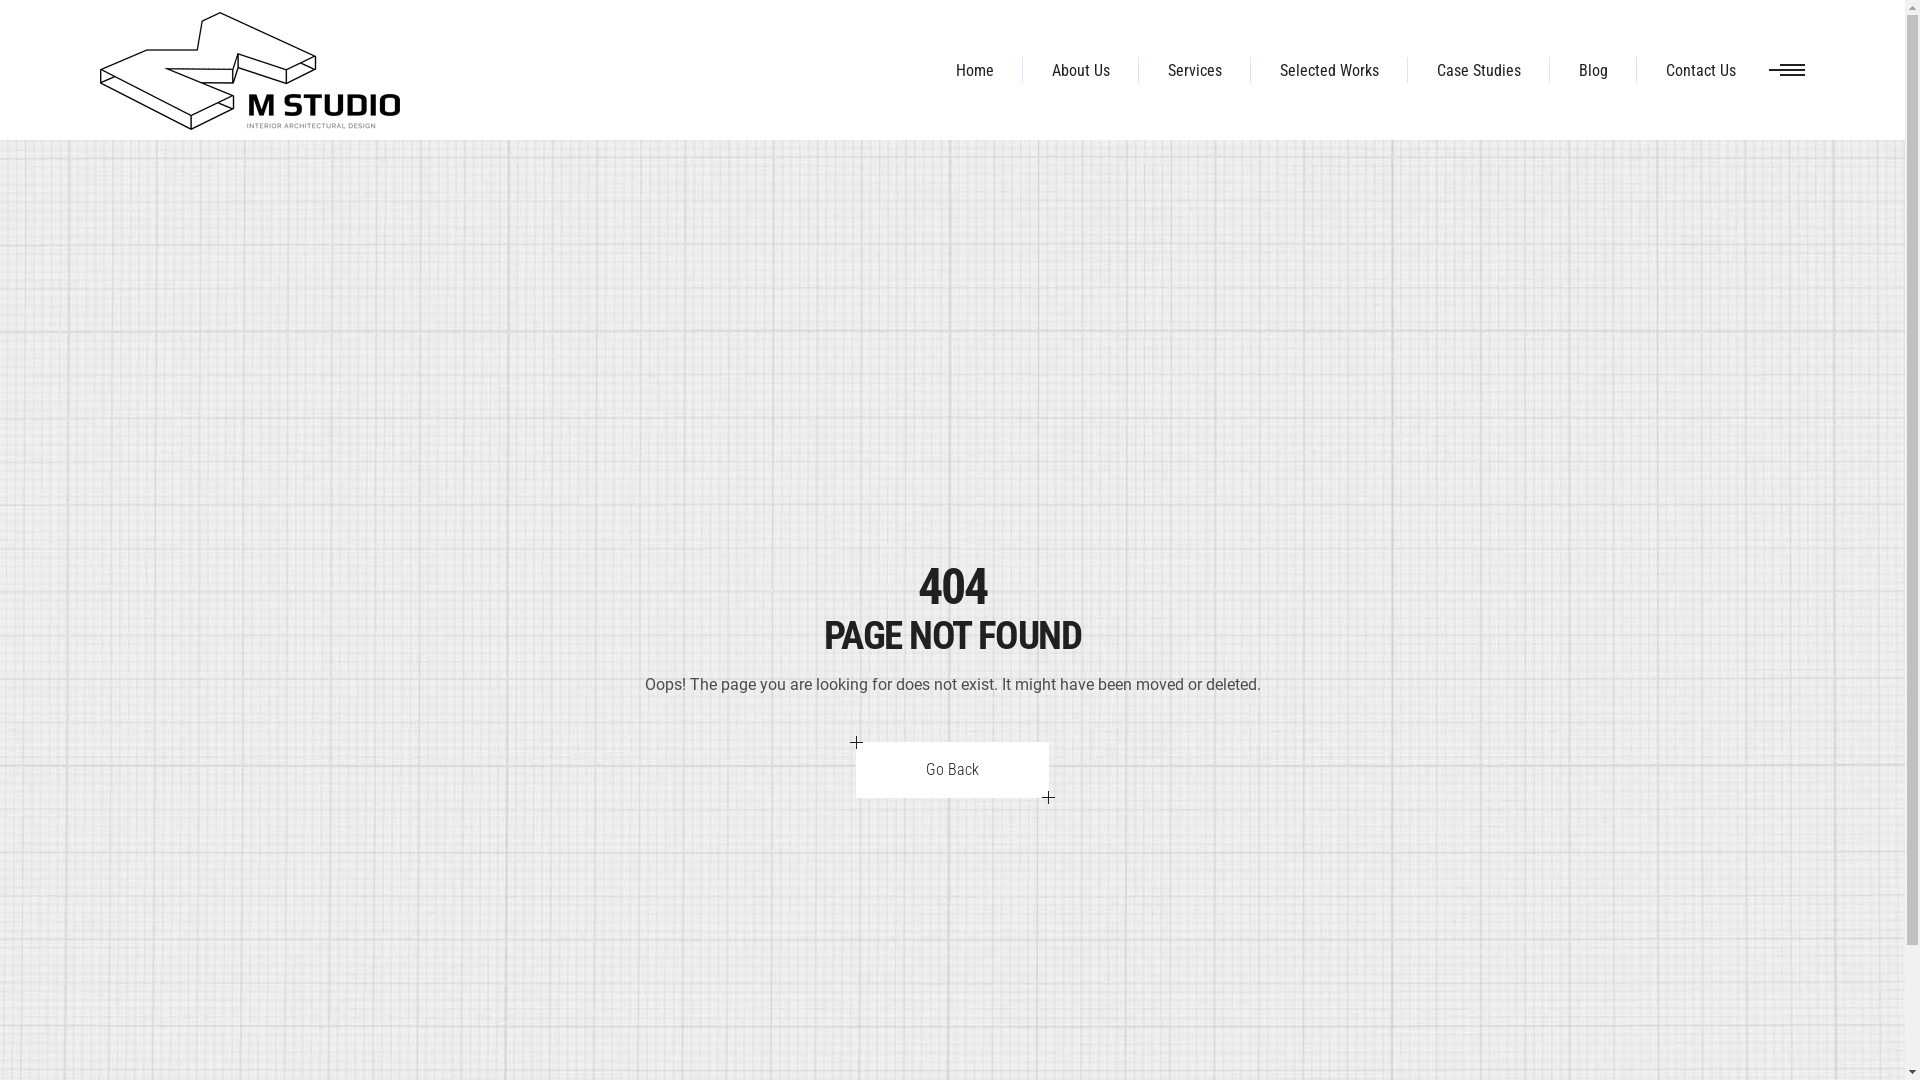 This screenshot has height=1080, width=1920. What do you see at coordinates (1195, 70) in the screenshot?
I see `Services` at bounding box center [1195, 70].